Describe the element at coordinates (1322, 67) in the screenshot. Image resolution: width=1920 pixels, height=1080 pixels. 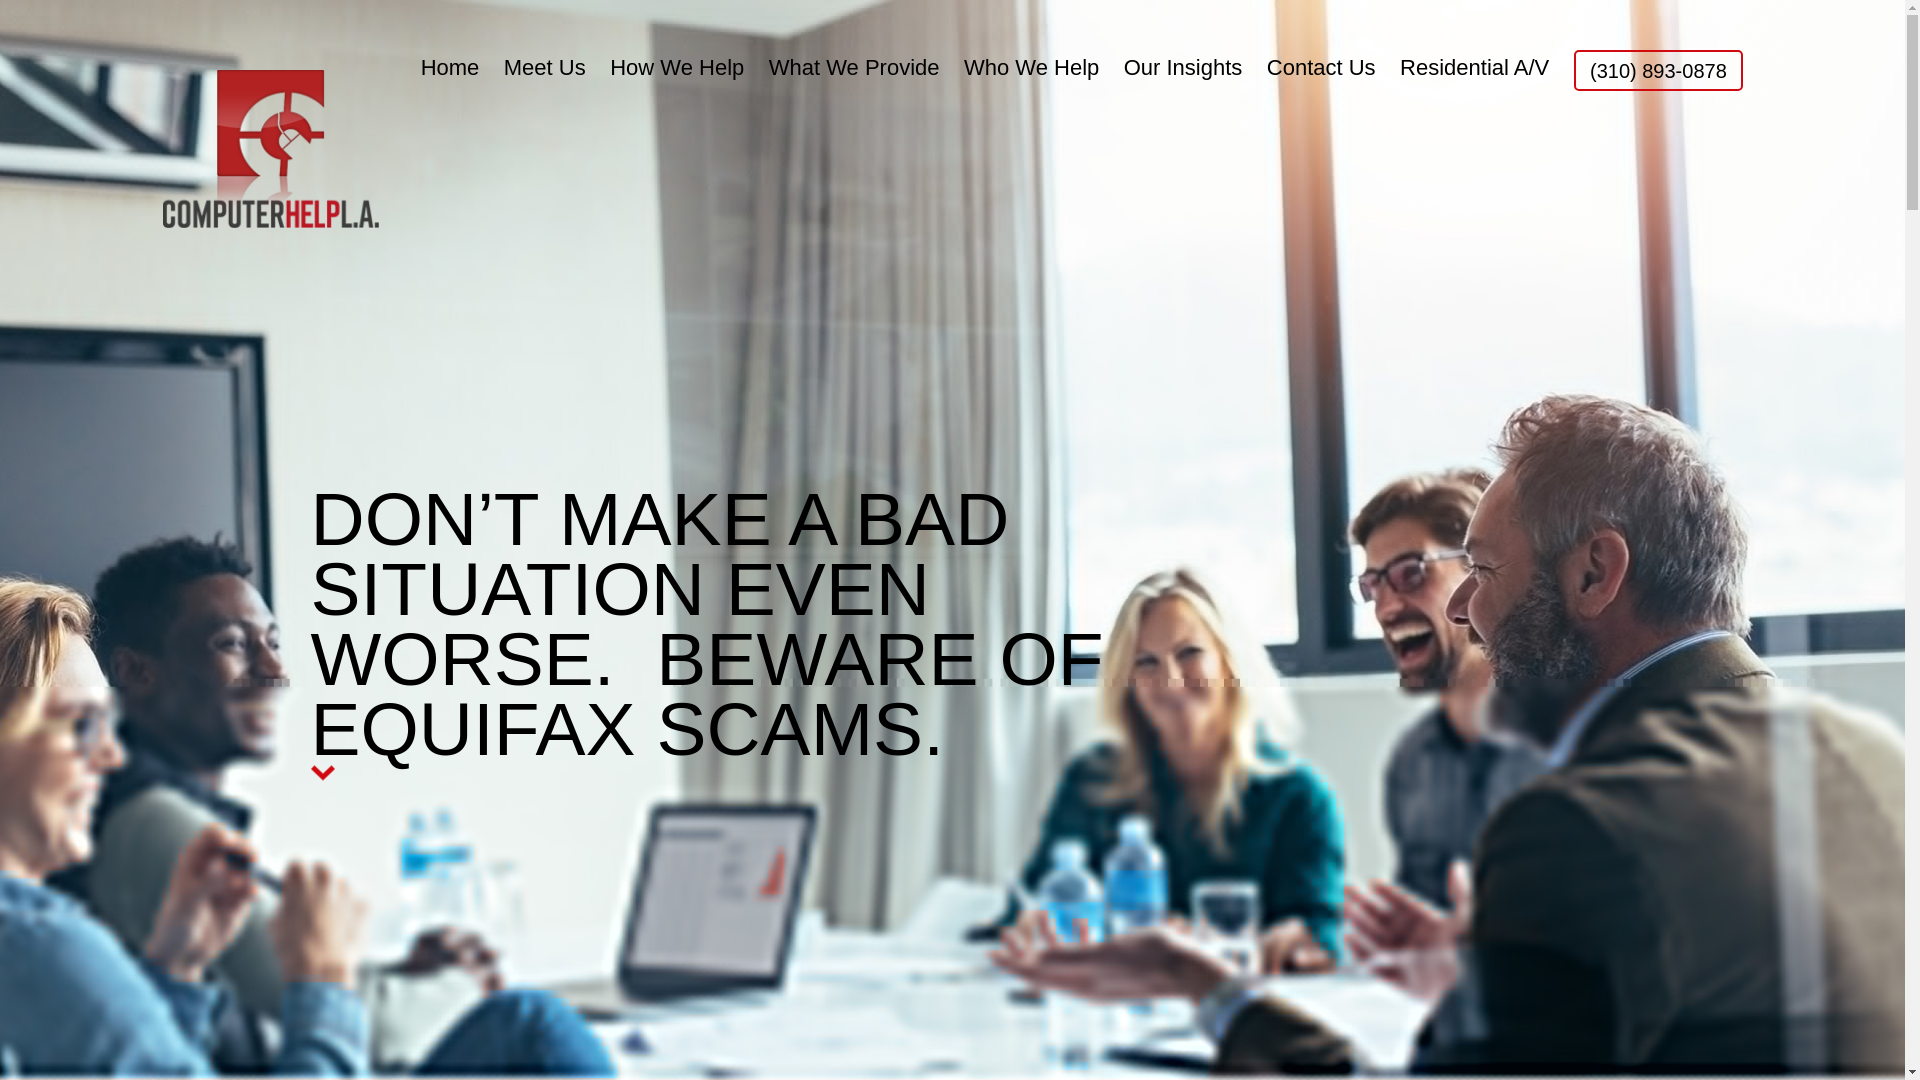
I see `Contact Us` at that location.